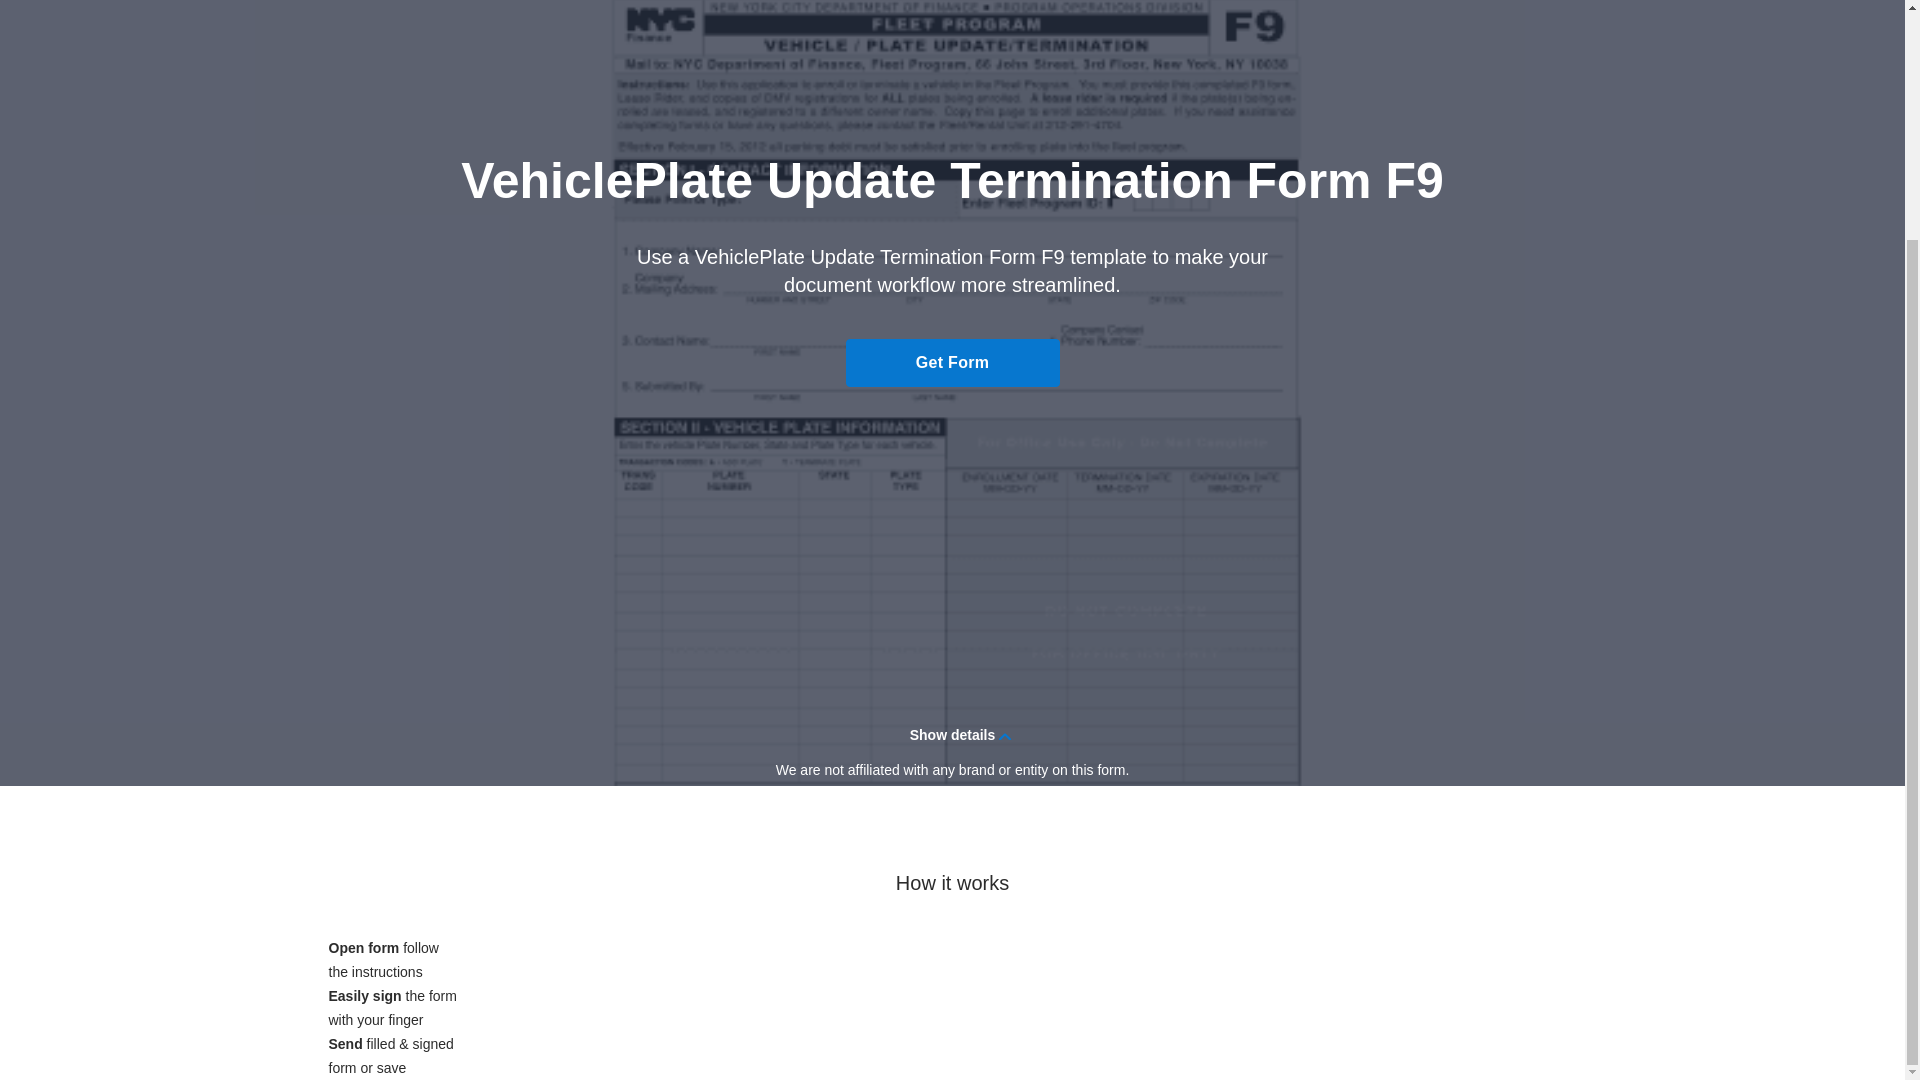 The height and width of the screenshot is (1080, 1920). What do you see at coordinates (952, 362) in the screenshot?
I see `Get Form` at bounding box center [952, 362].